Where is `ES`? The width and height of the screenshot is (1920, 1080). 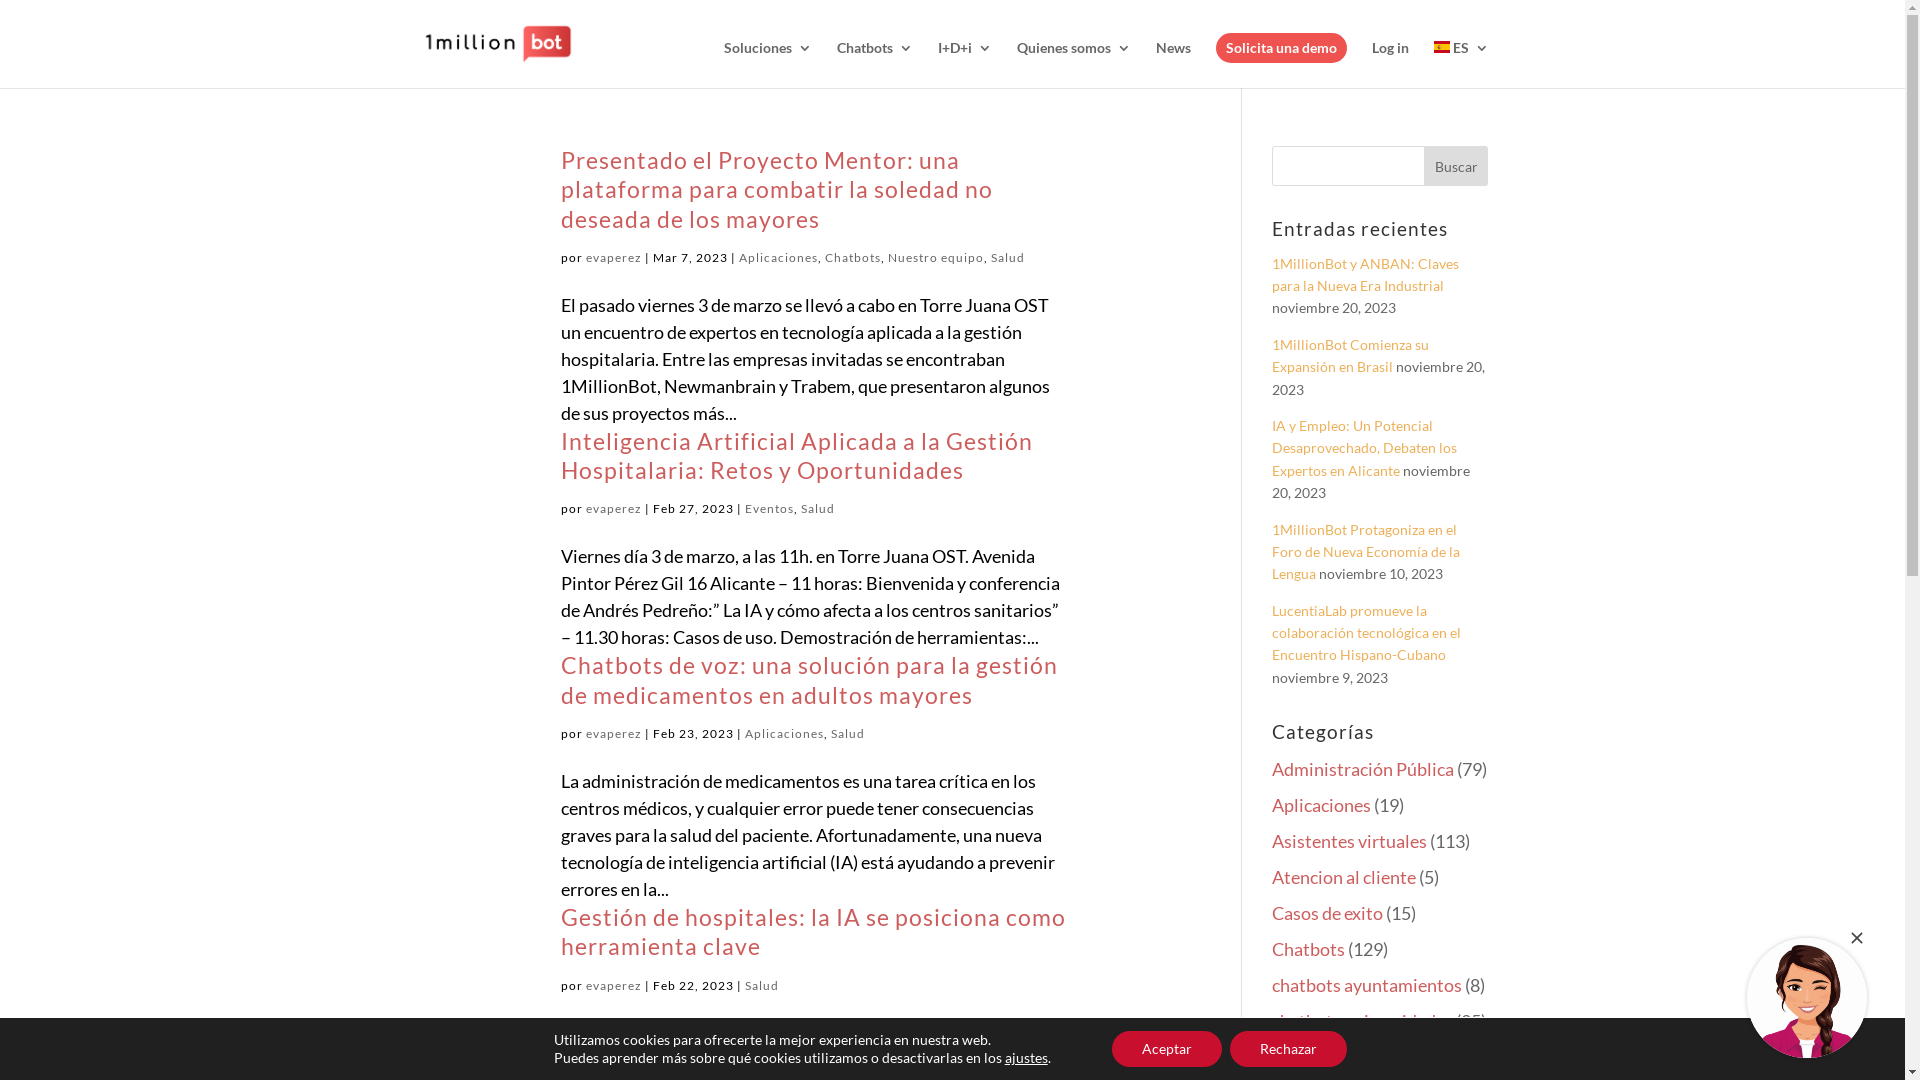
ES is located at coordinates (1462, 64).